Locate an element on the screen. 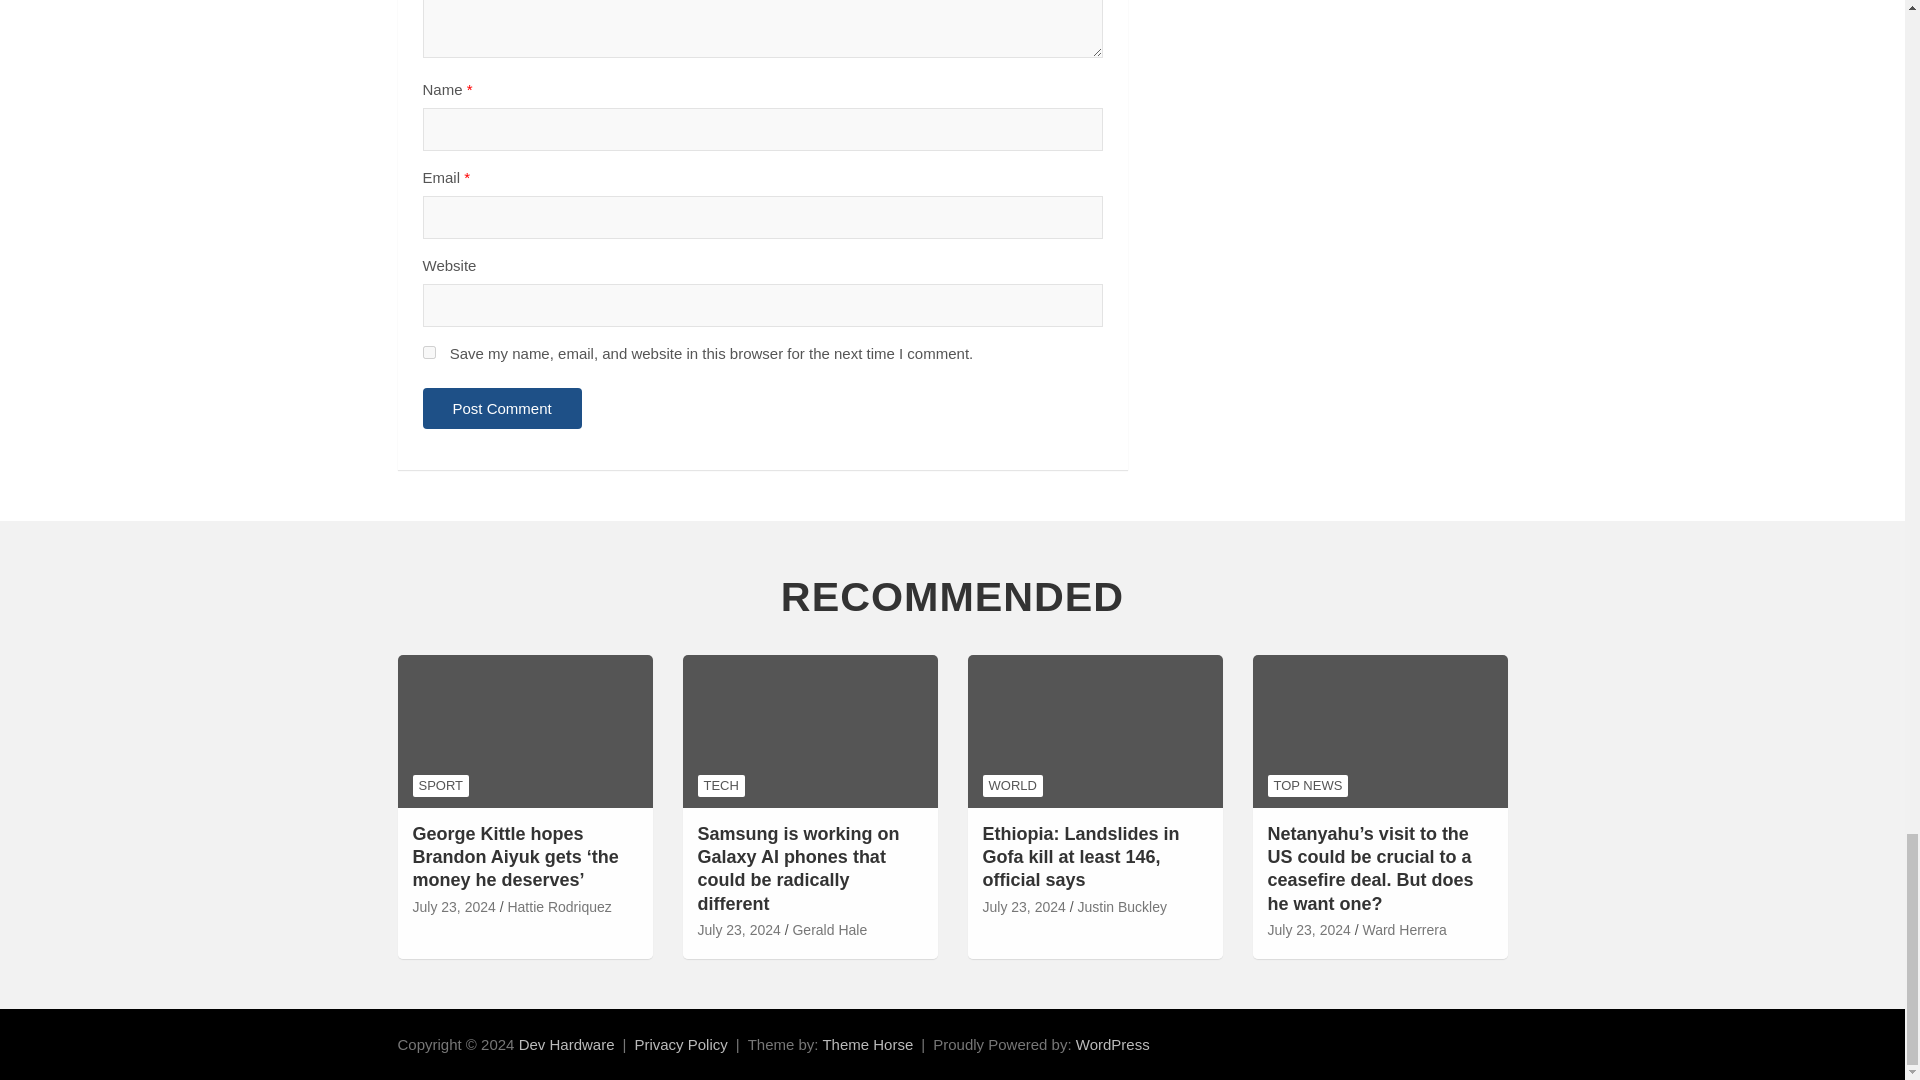 This screenshot has width=1920, height=1080. yes is located at coordinates (428, 352).